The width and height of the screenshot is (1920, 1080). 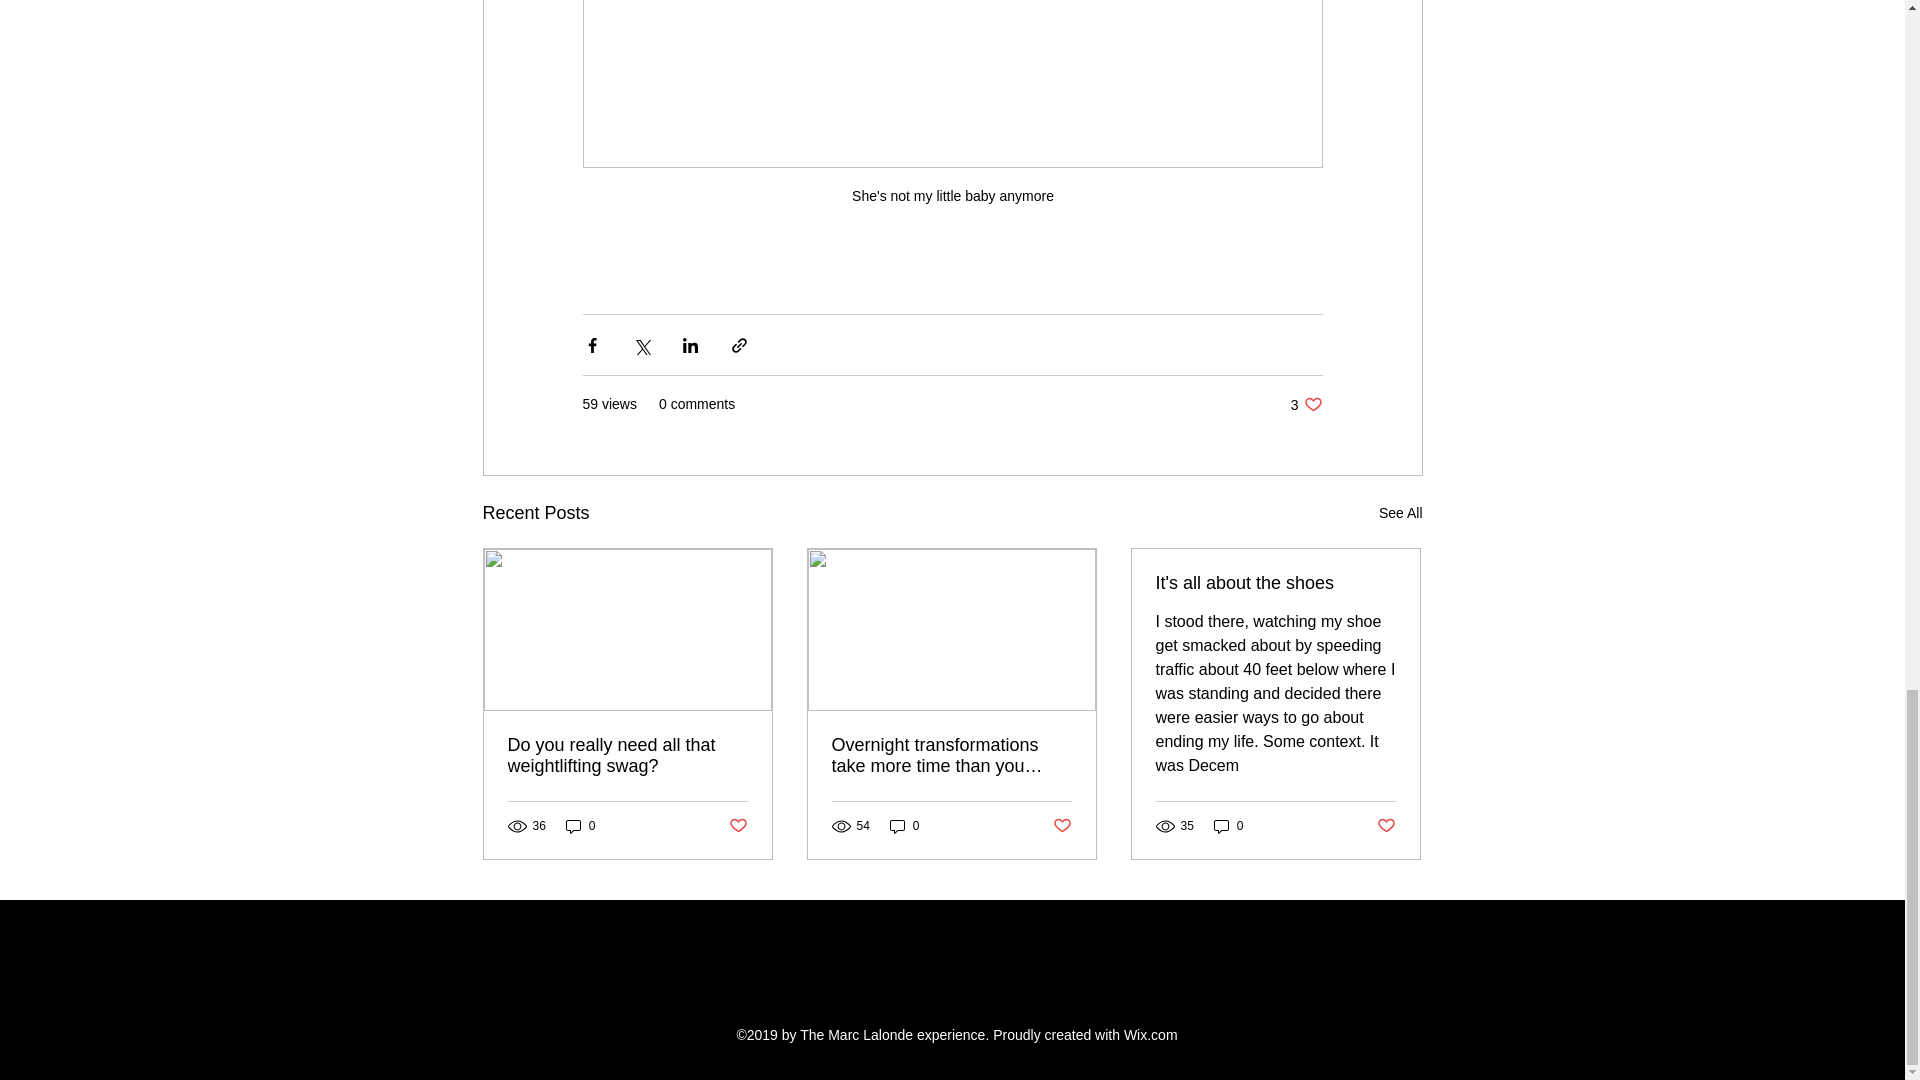 What do you see at coordinates (628, 756) in the screenshot?
I see `0` at bounding box center [628, 756].